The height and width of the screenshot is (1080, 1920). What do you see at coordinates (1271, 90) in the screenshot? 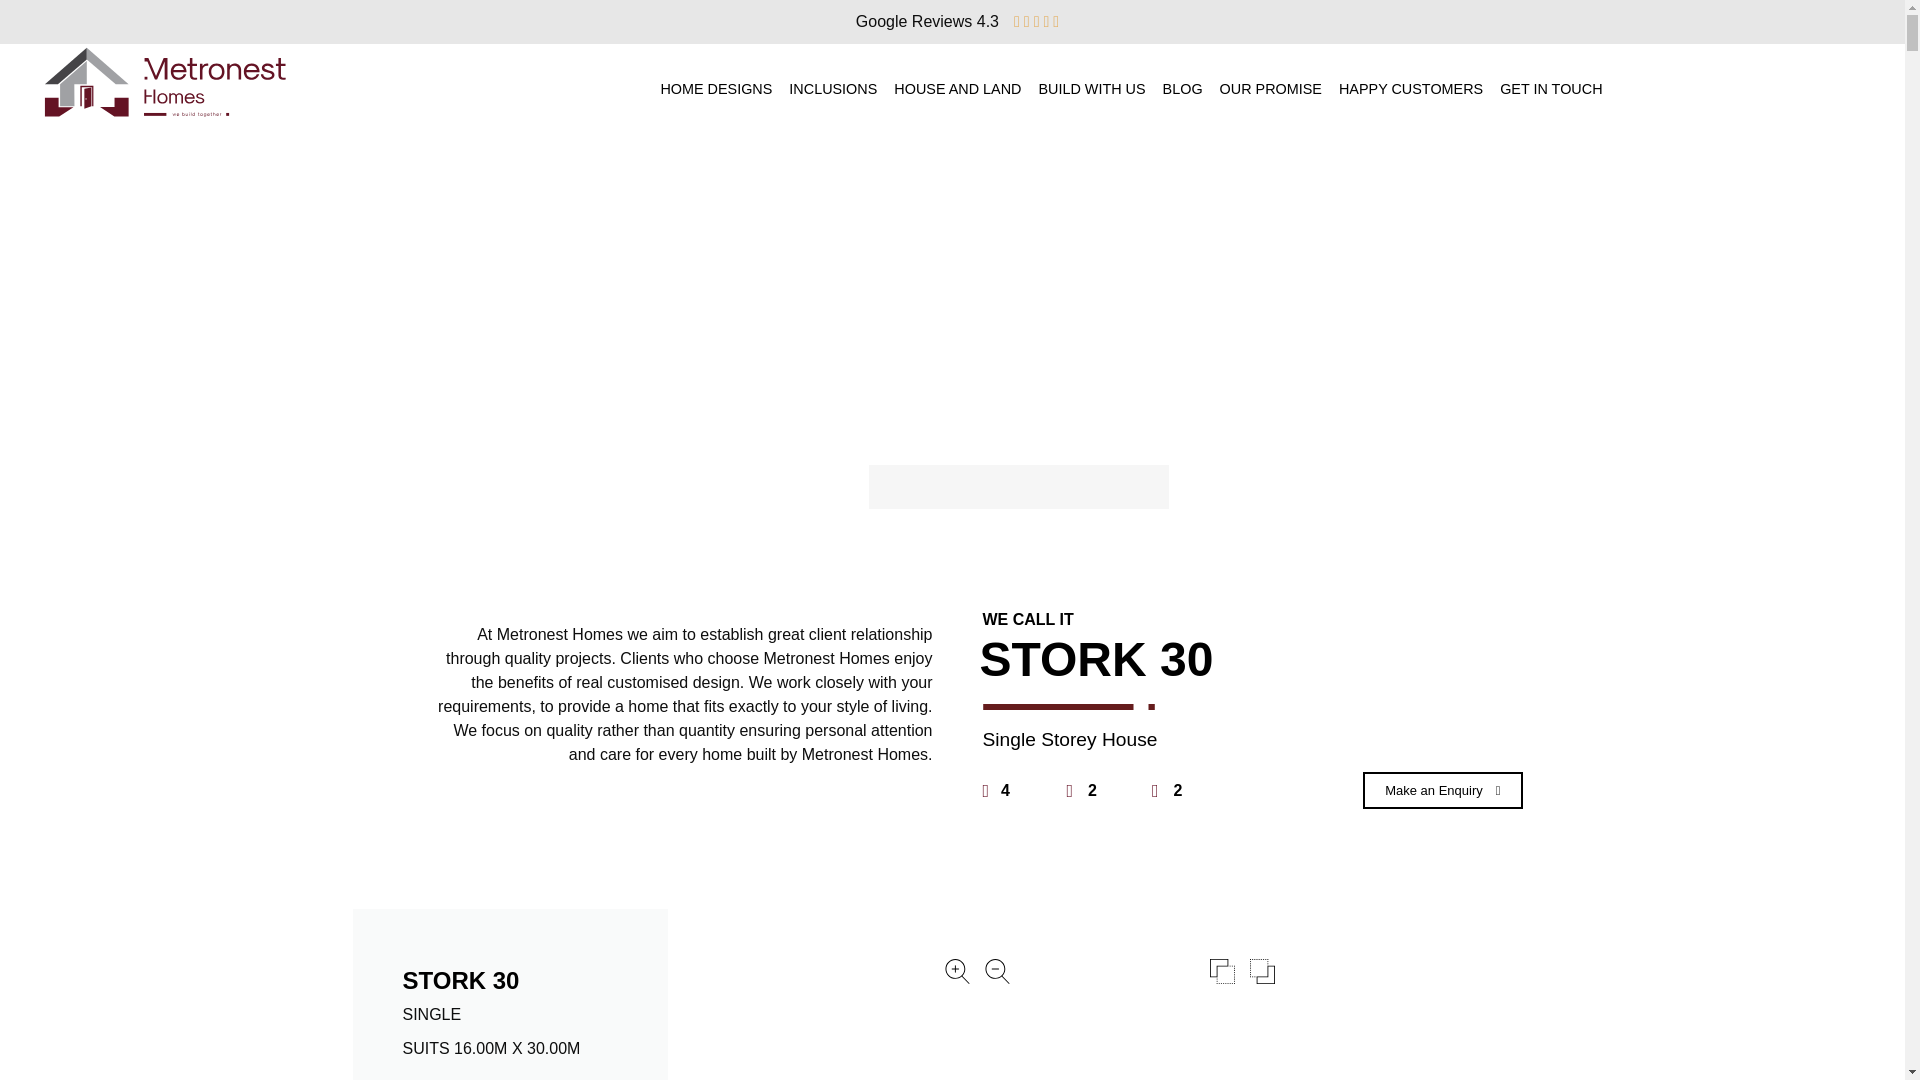
I see `OUR PROMISE` at bounding box center [1271, 90].